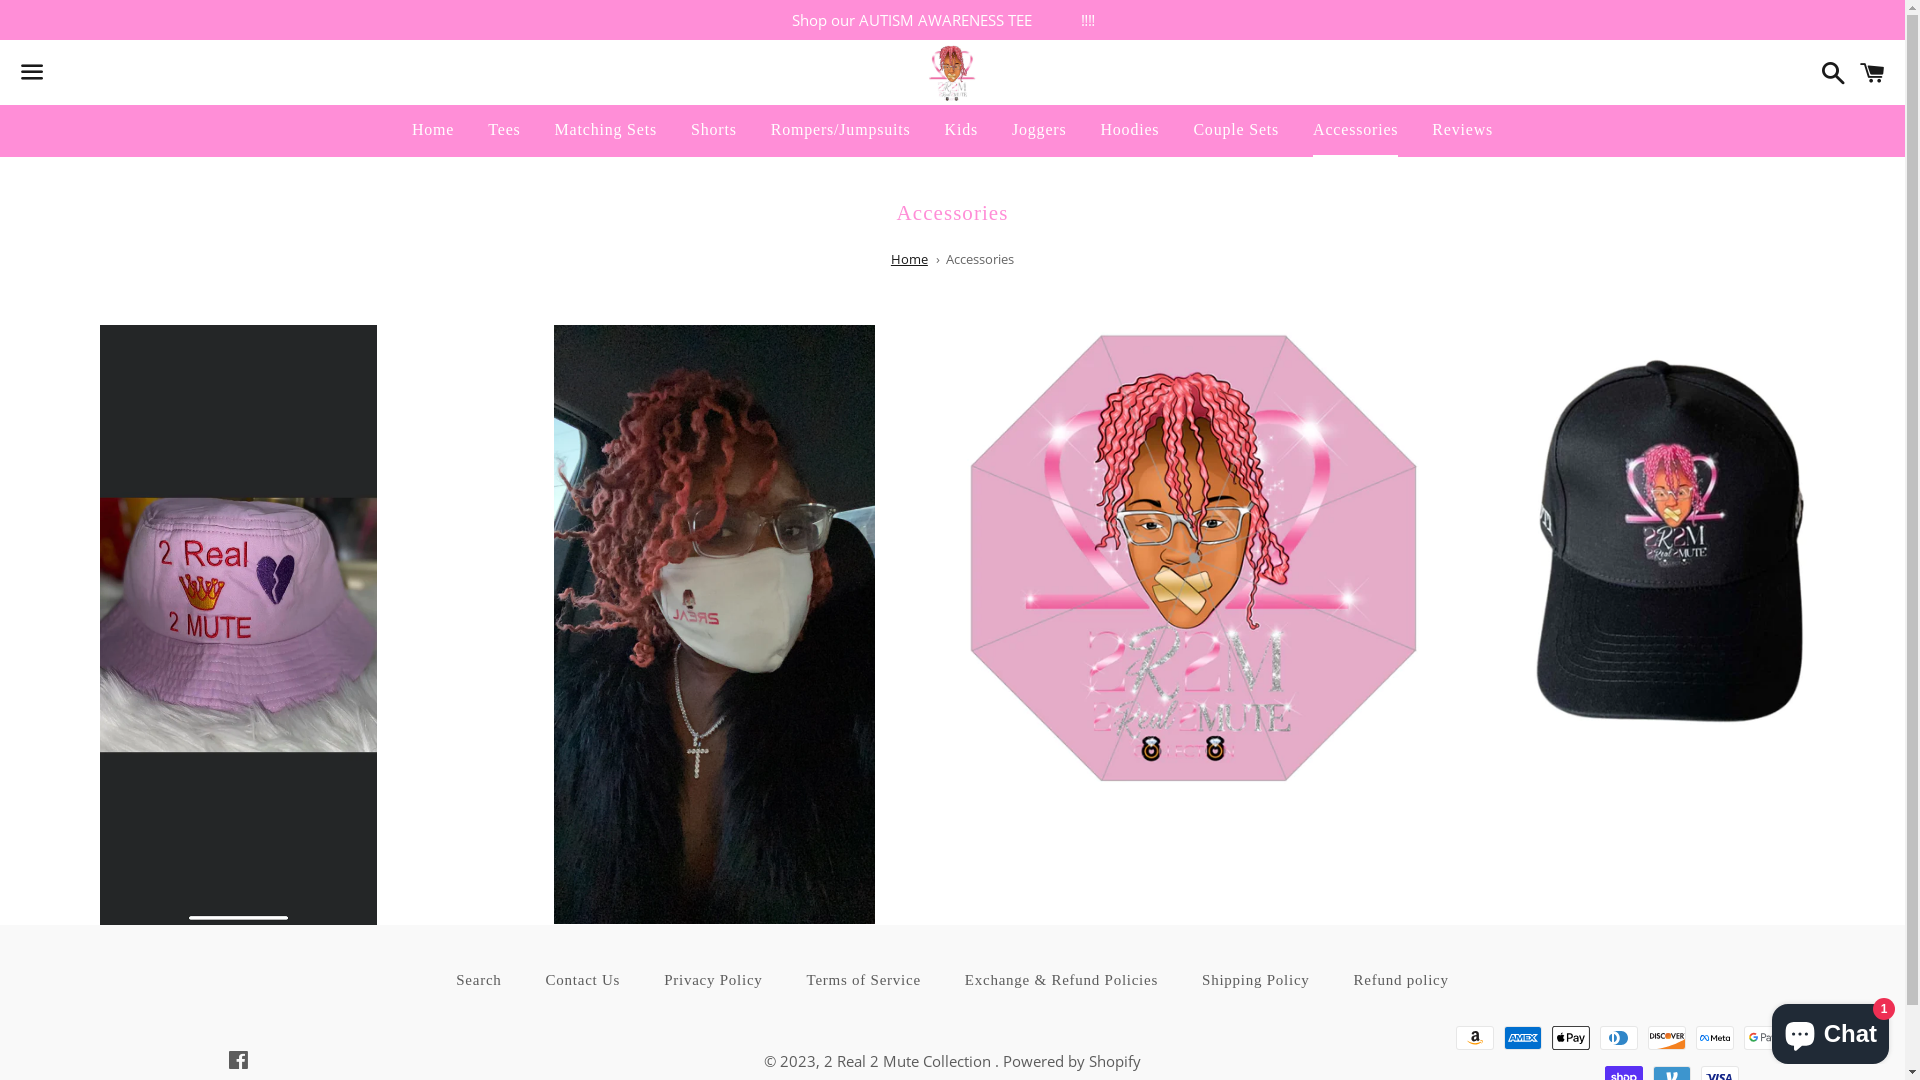 This screenshot has height=1080, width=1920. Describe the element at coordinates (584, 980) in the screenshot. I see `Contact Us` at that location.